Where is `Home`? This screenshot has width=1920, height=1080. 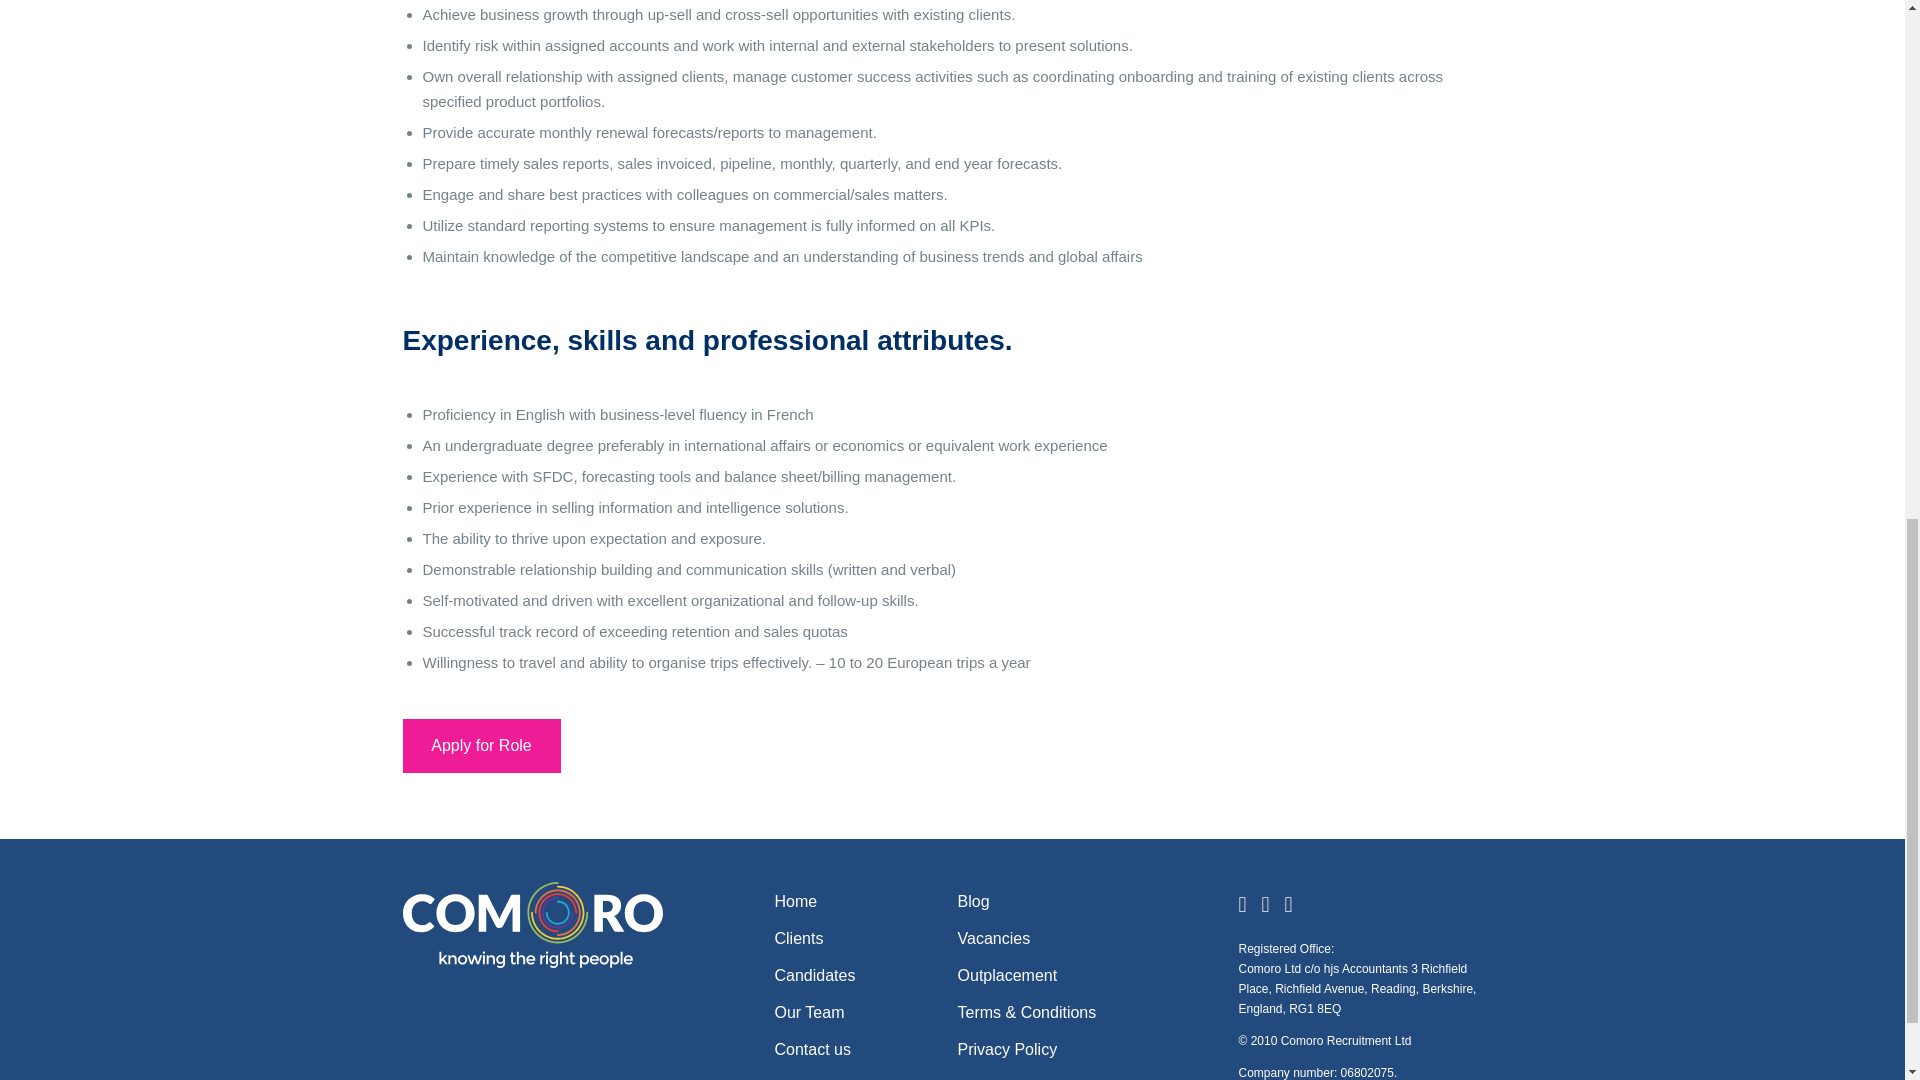
Home is located at coordinates (795, 902).